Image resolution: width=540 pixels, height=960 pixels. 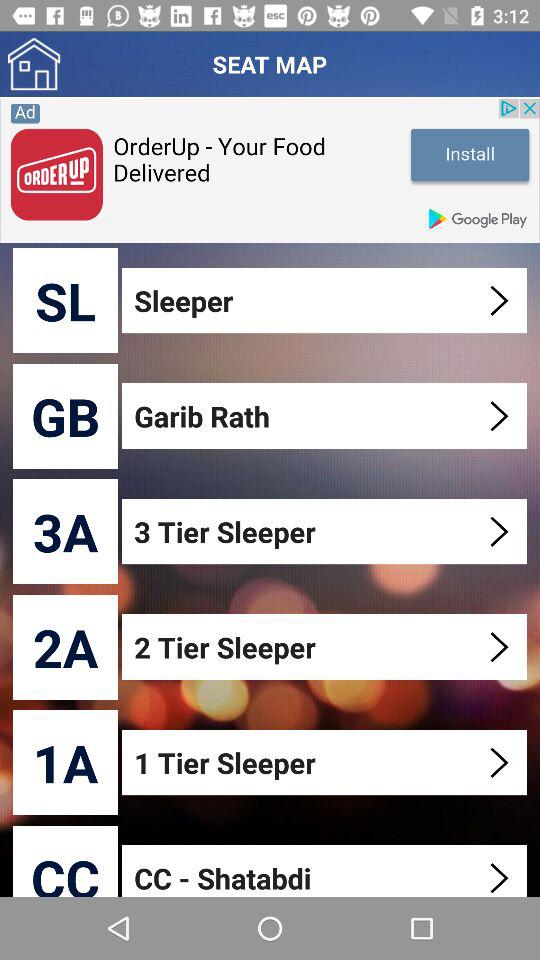 I want to click on turn off the icon to the left of 2 tier sleeper item, so click(x=66, y=646).